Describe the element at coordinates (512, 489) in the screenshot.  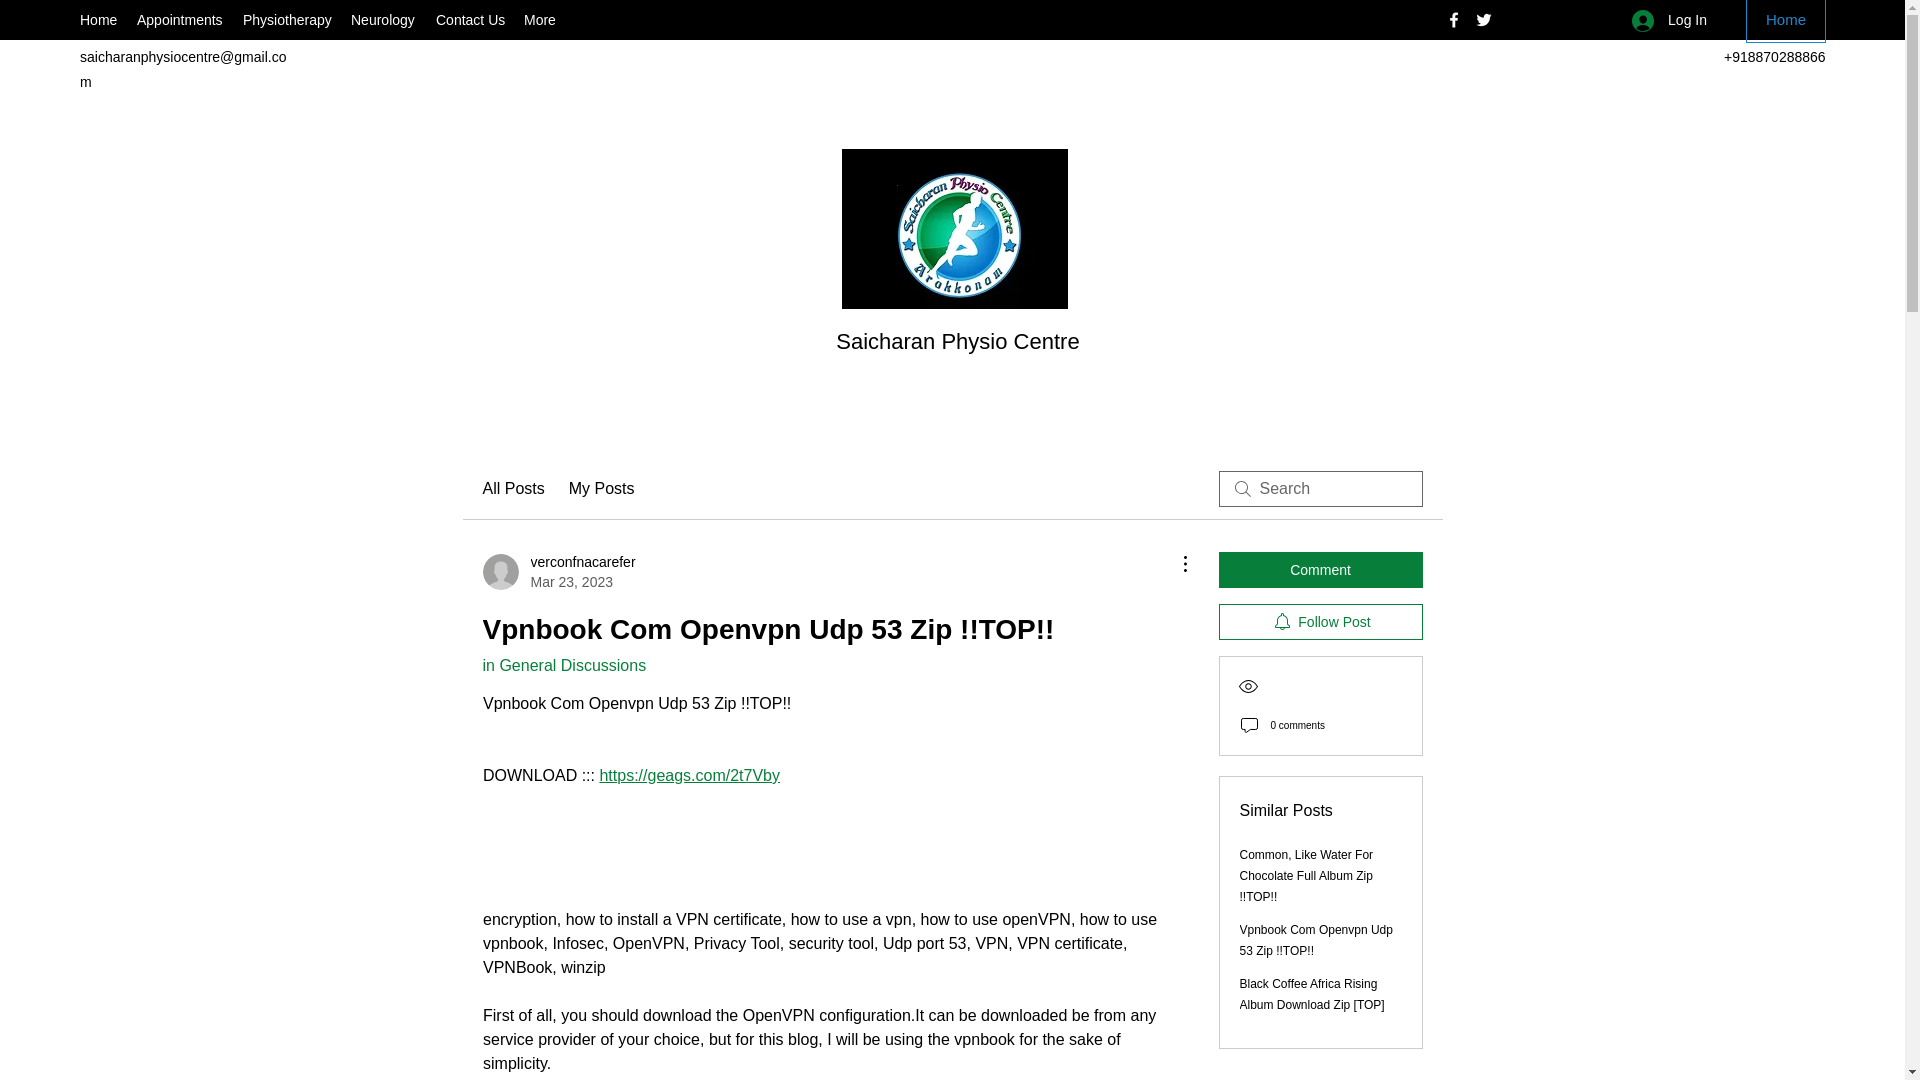
I see `All Posts` at that location.